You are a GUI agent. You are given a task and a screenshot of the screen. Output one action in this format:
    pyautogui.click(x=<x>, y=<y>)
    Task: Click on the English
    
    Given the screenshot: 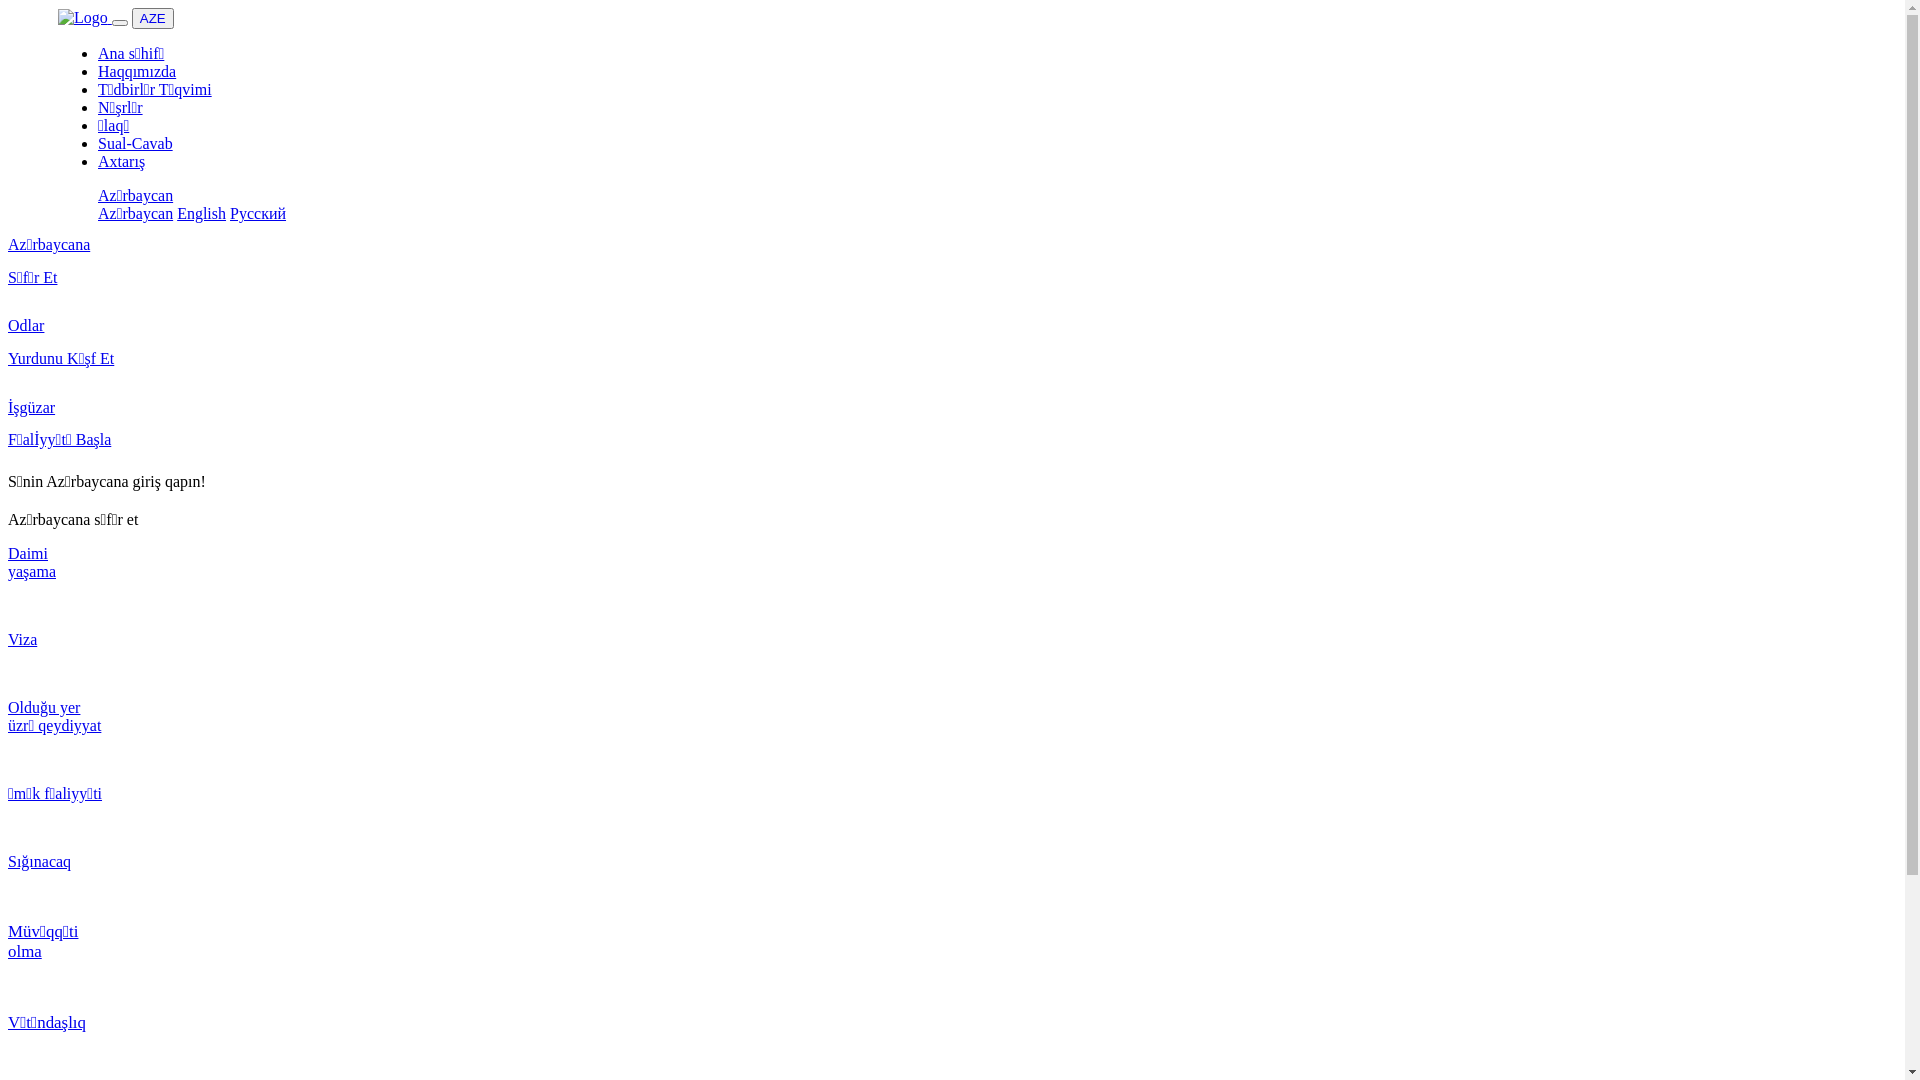 What is the action you would take?
    pyautogui.click(x=202, y=214)
    